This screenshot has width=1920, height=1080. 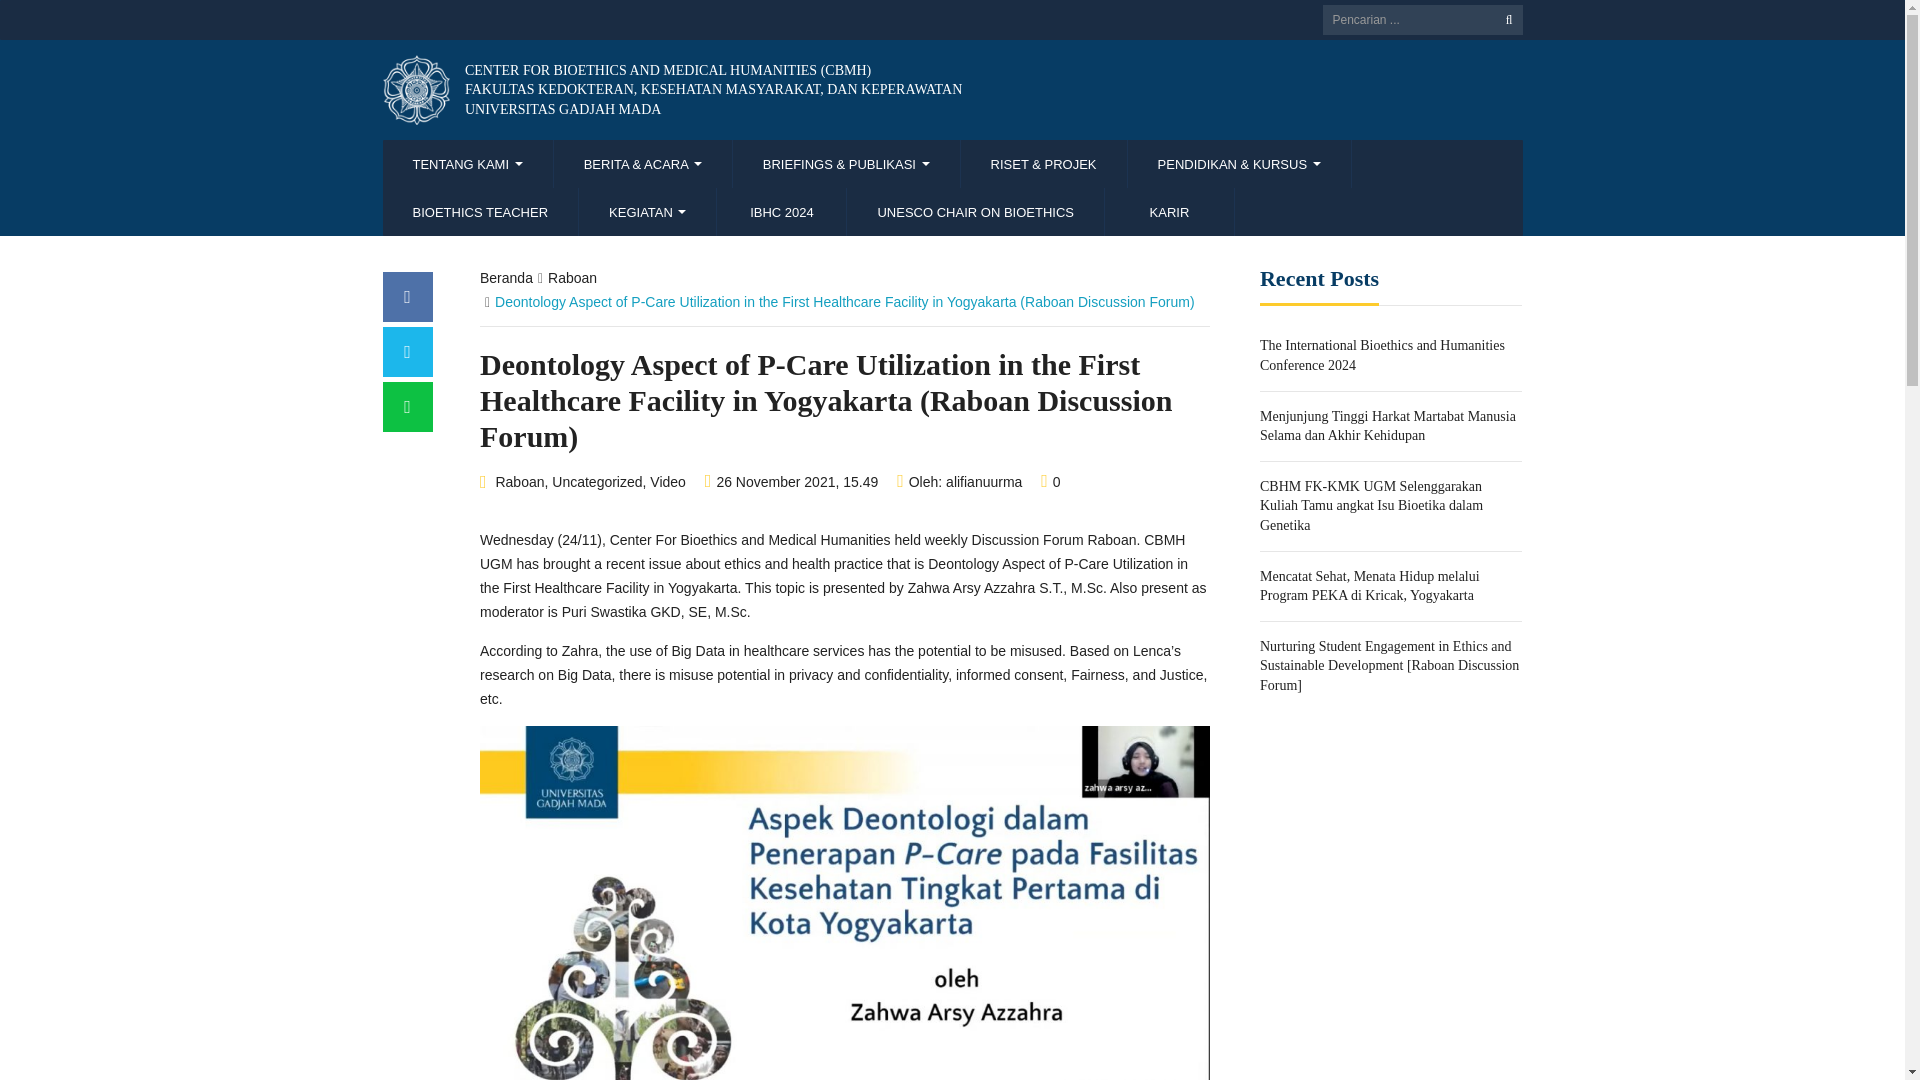 What do you see at coordinates (648, 212) in the screenshot?
I see `KEGIATAN` at bounding box center [648, 212].